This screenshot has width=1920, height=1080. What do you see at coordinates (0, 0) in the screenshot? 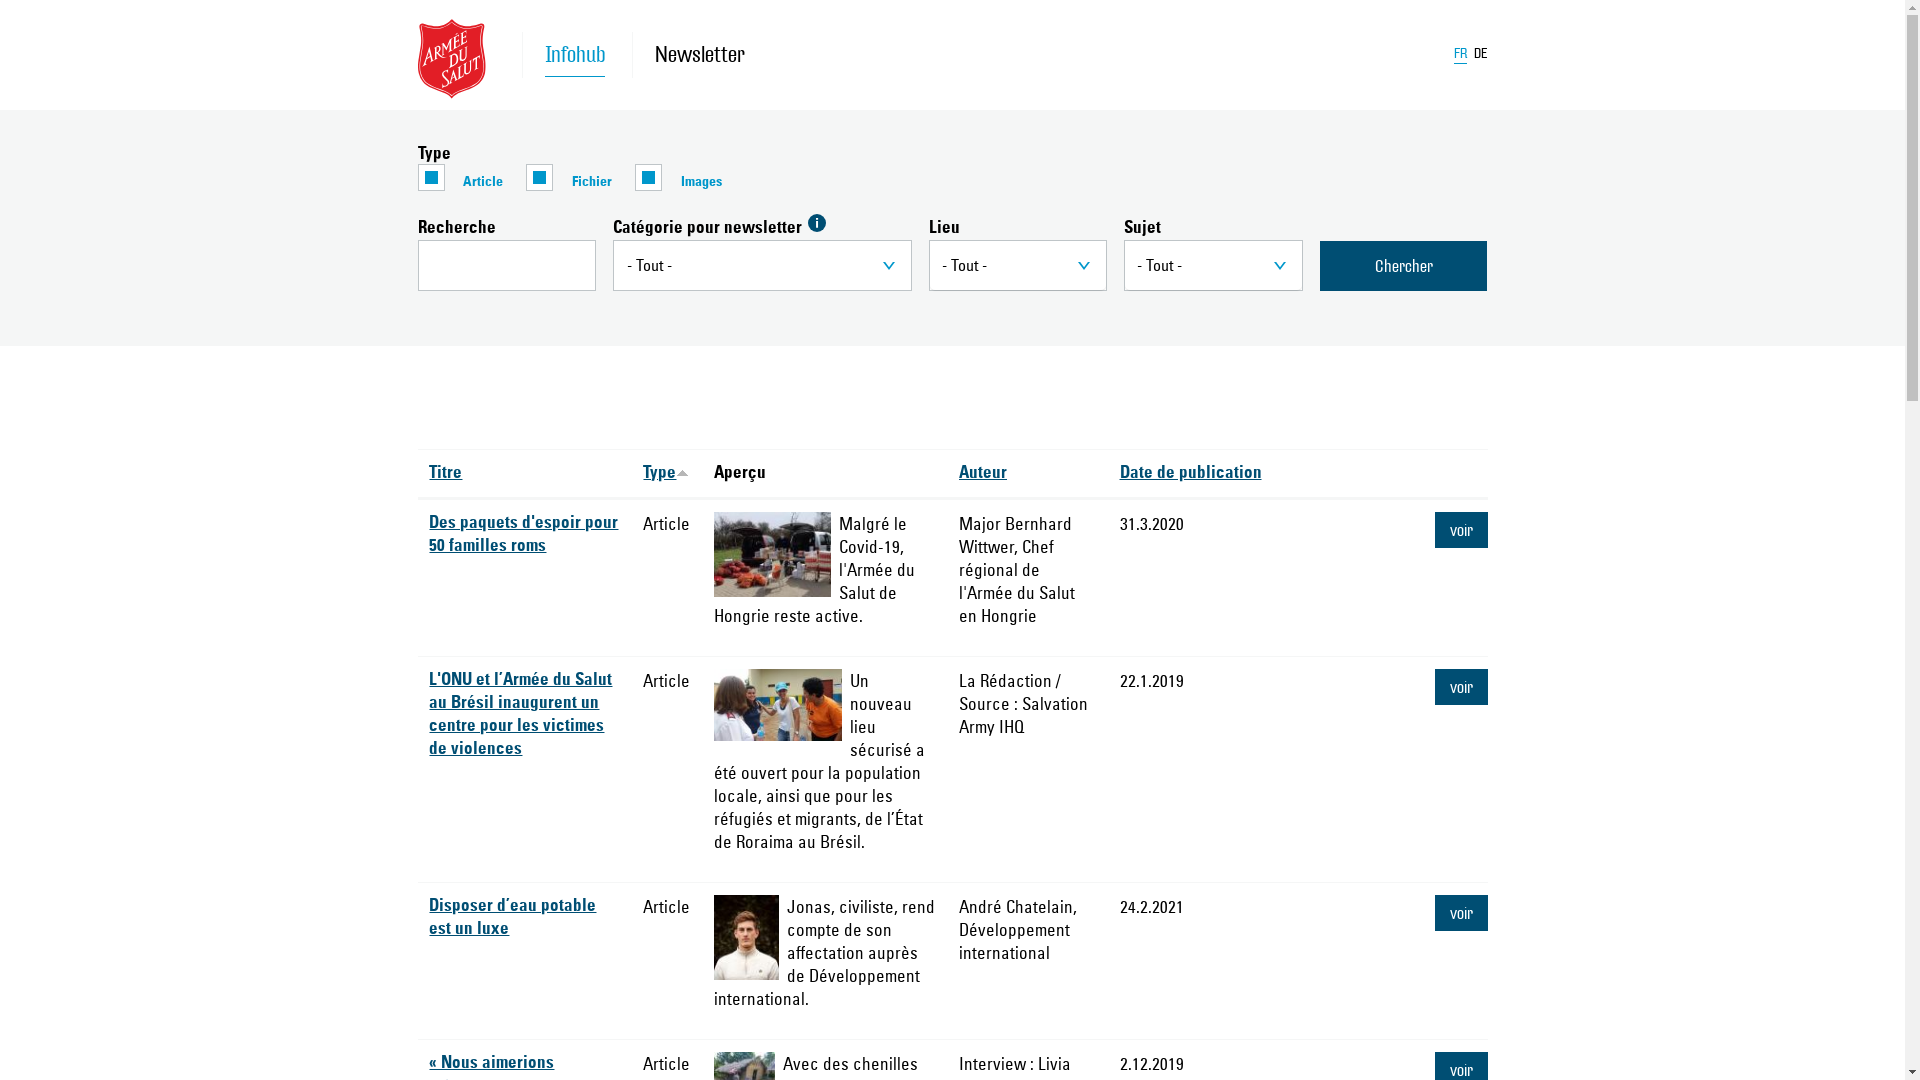
I see `Aller au contenu principal` at bounding box center [0, 0].